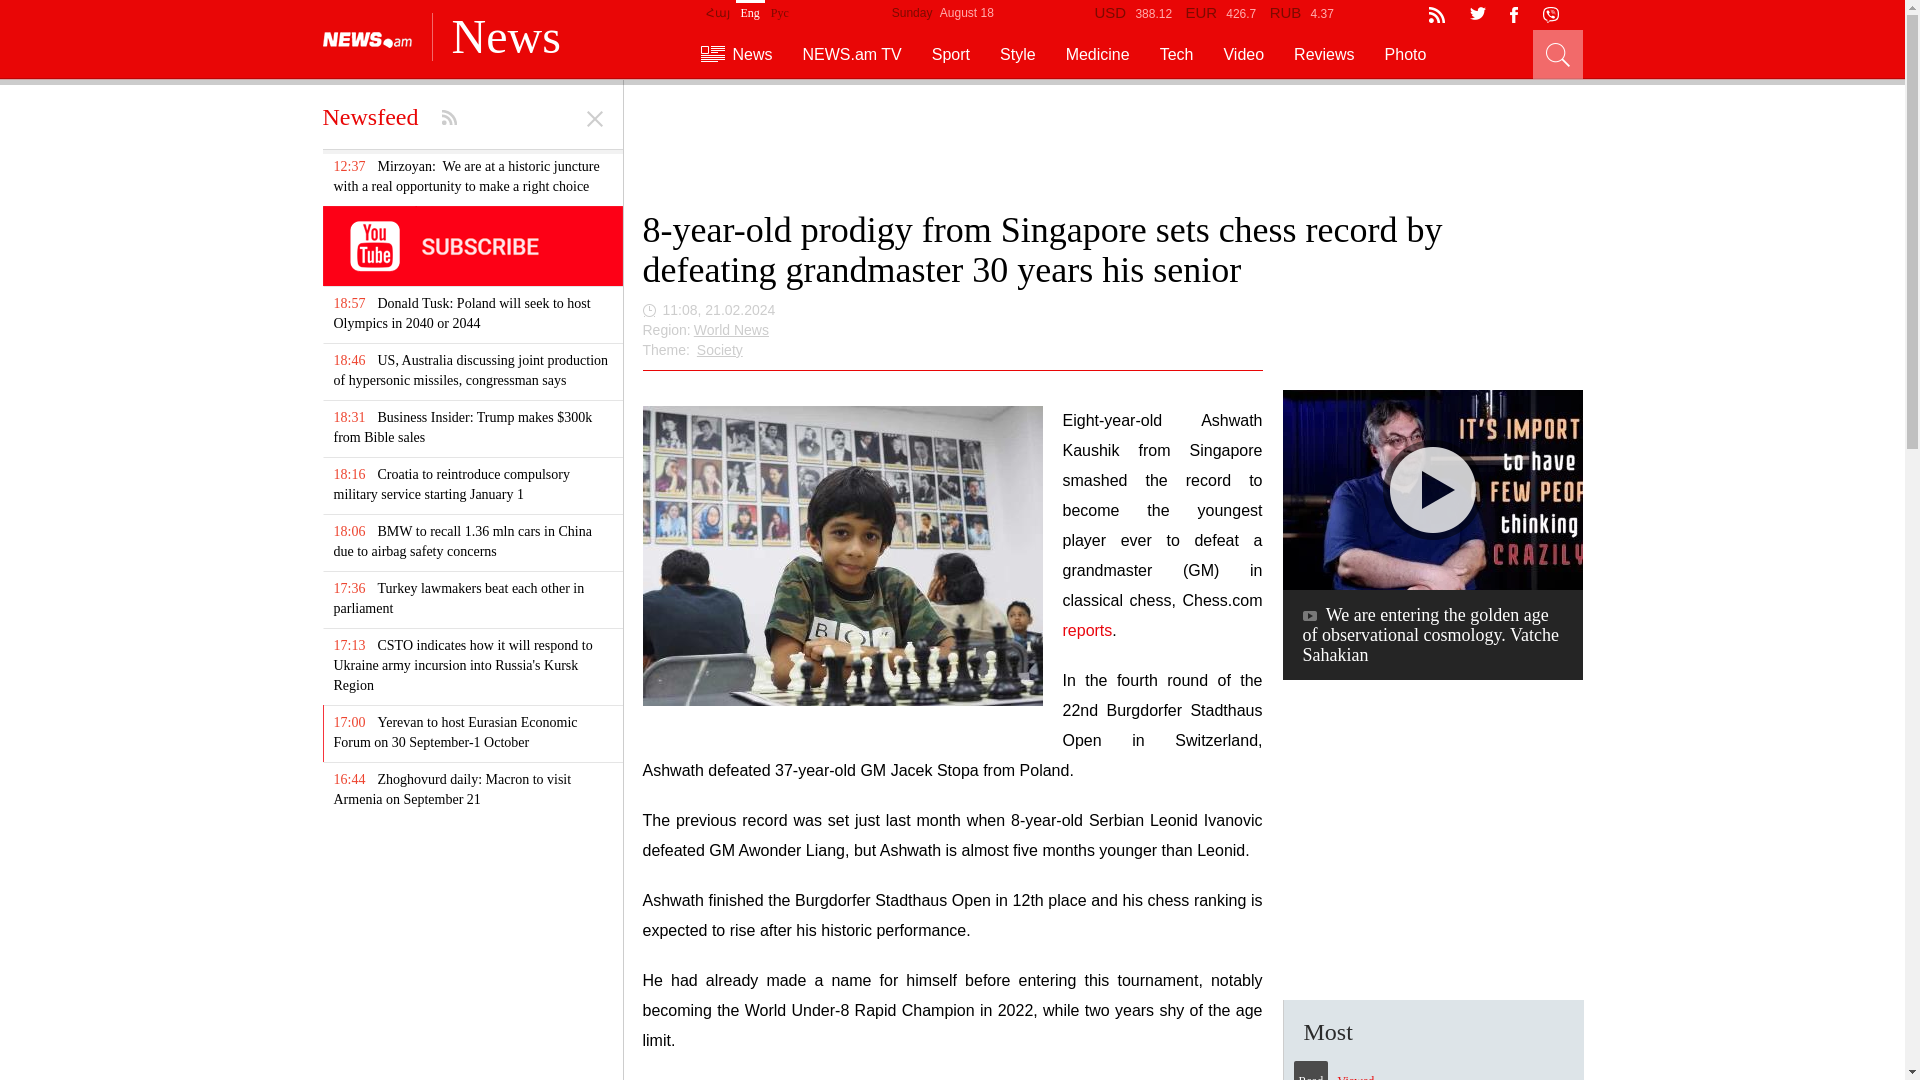 The image size is (1920, 1080). Describe the element at coordinates (736, 54) in the screenshot. I see `News` at that location.